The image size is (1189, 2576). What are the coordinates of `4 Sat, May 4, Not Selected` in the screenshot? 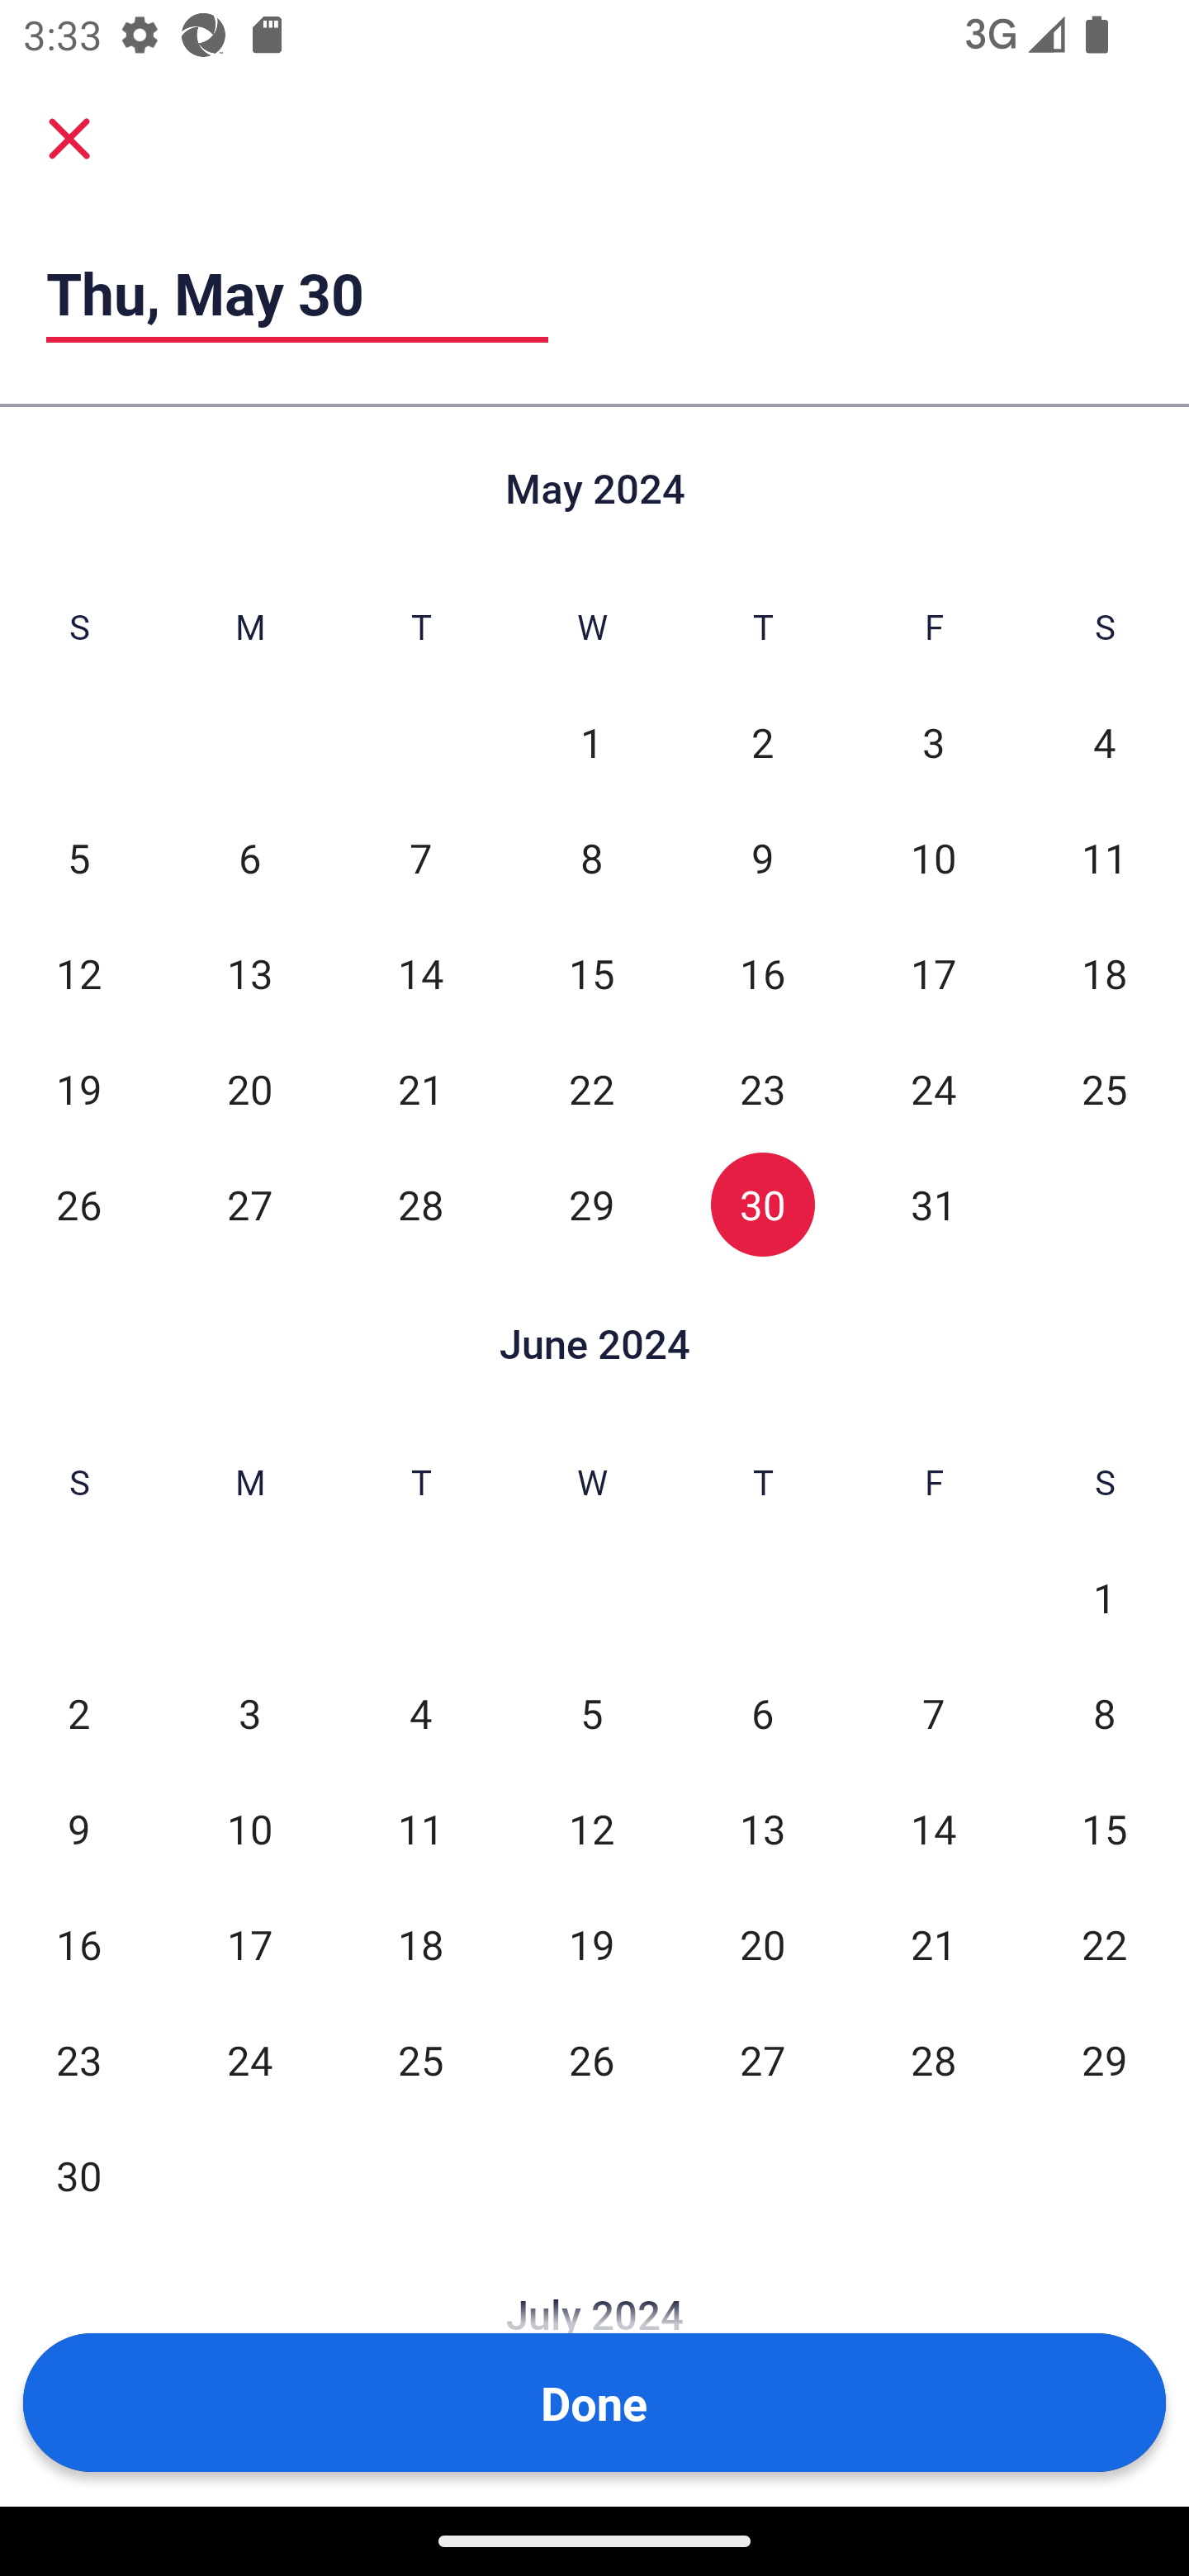 It's located at (1105, 743).